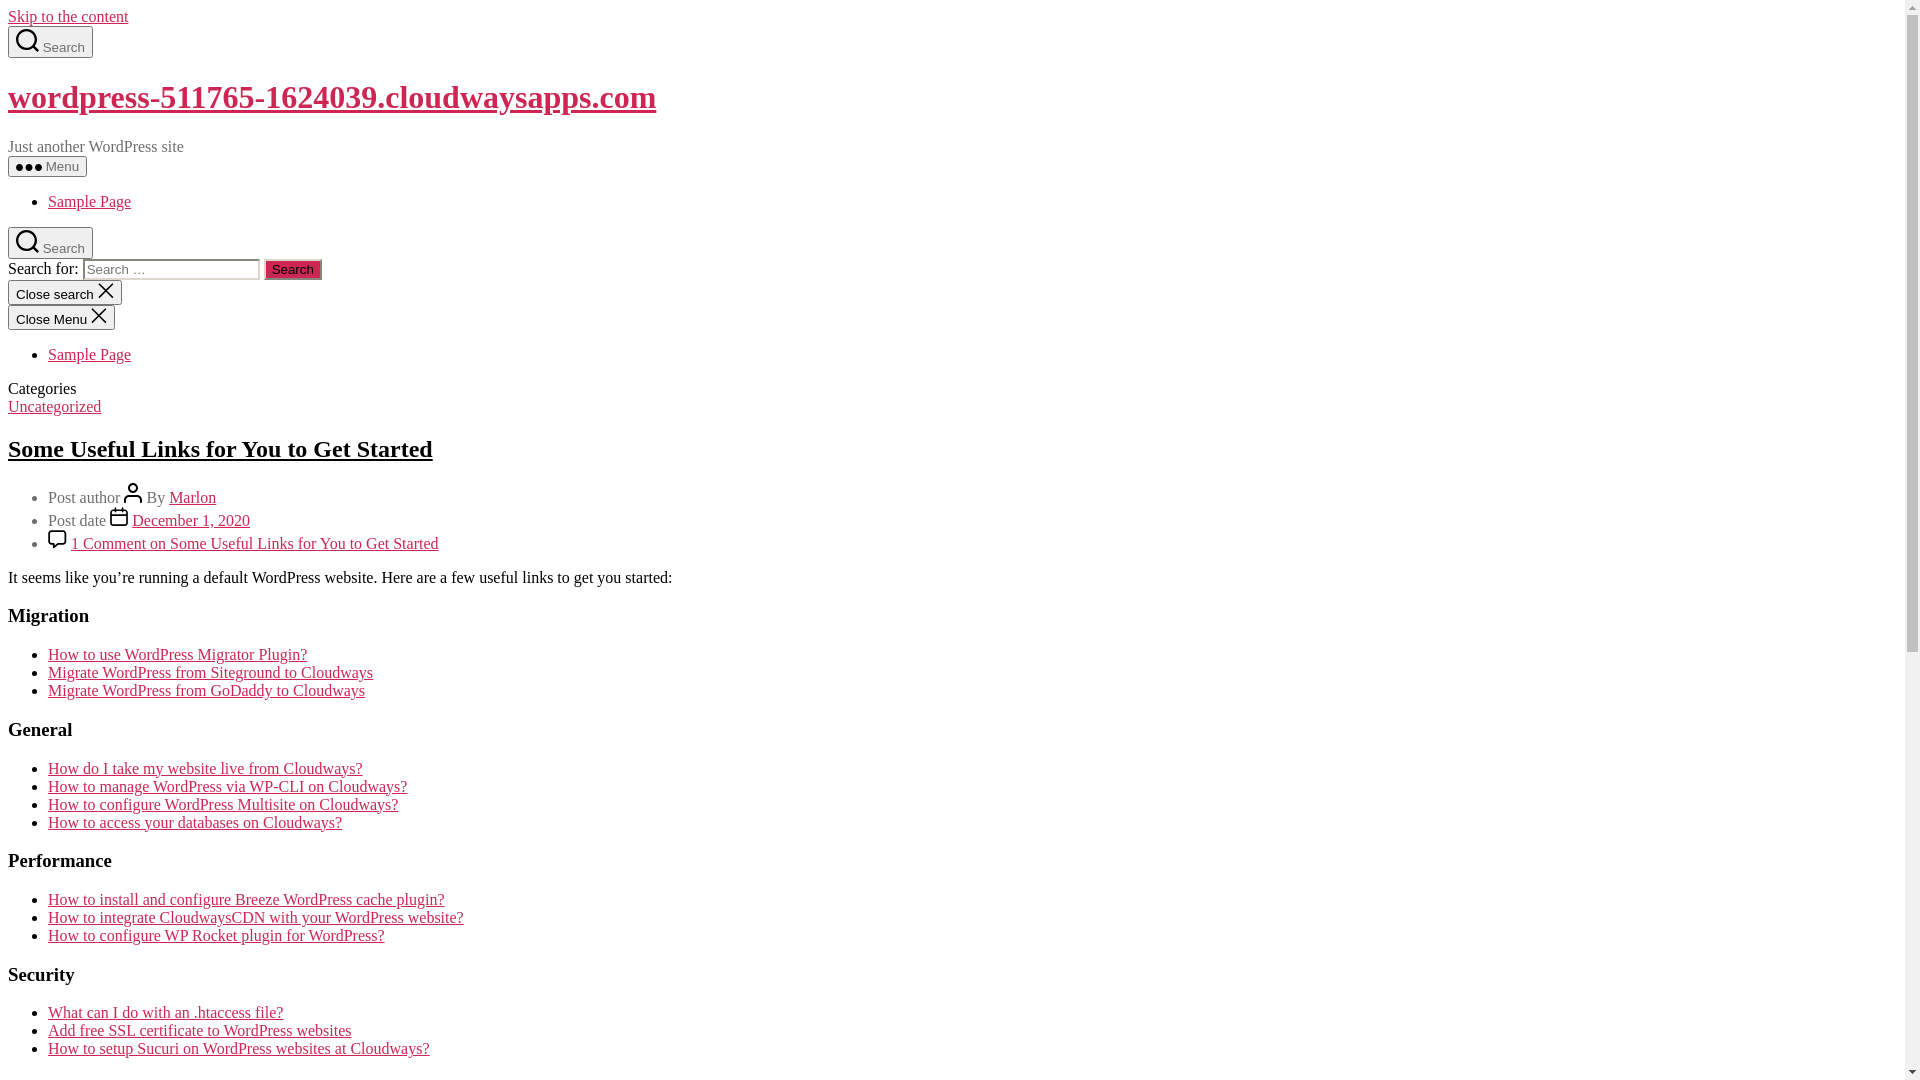 The width and height of the screenshot is (1920, 1080). I want to click on Migrate WordPress from GoDaddy to Cloudways, so click(206, 690).